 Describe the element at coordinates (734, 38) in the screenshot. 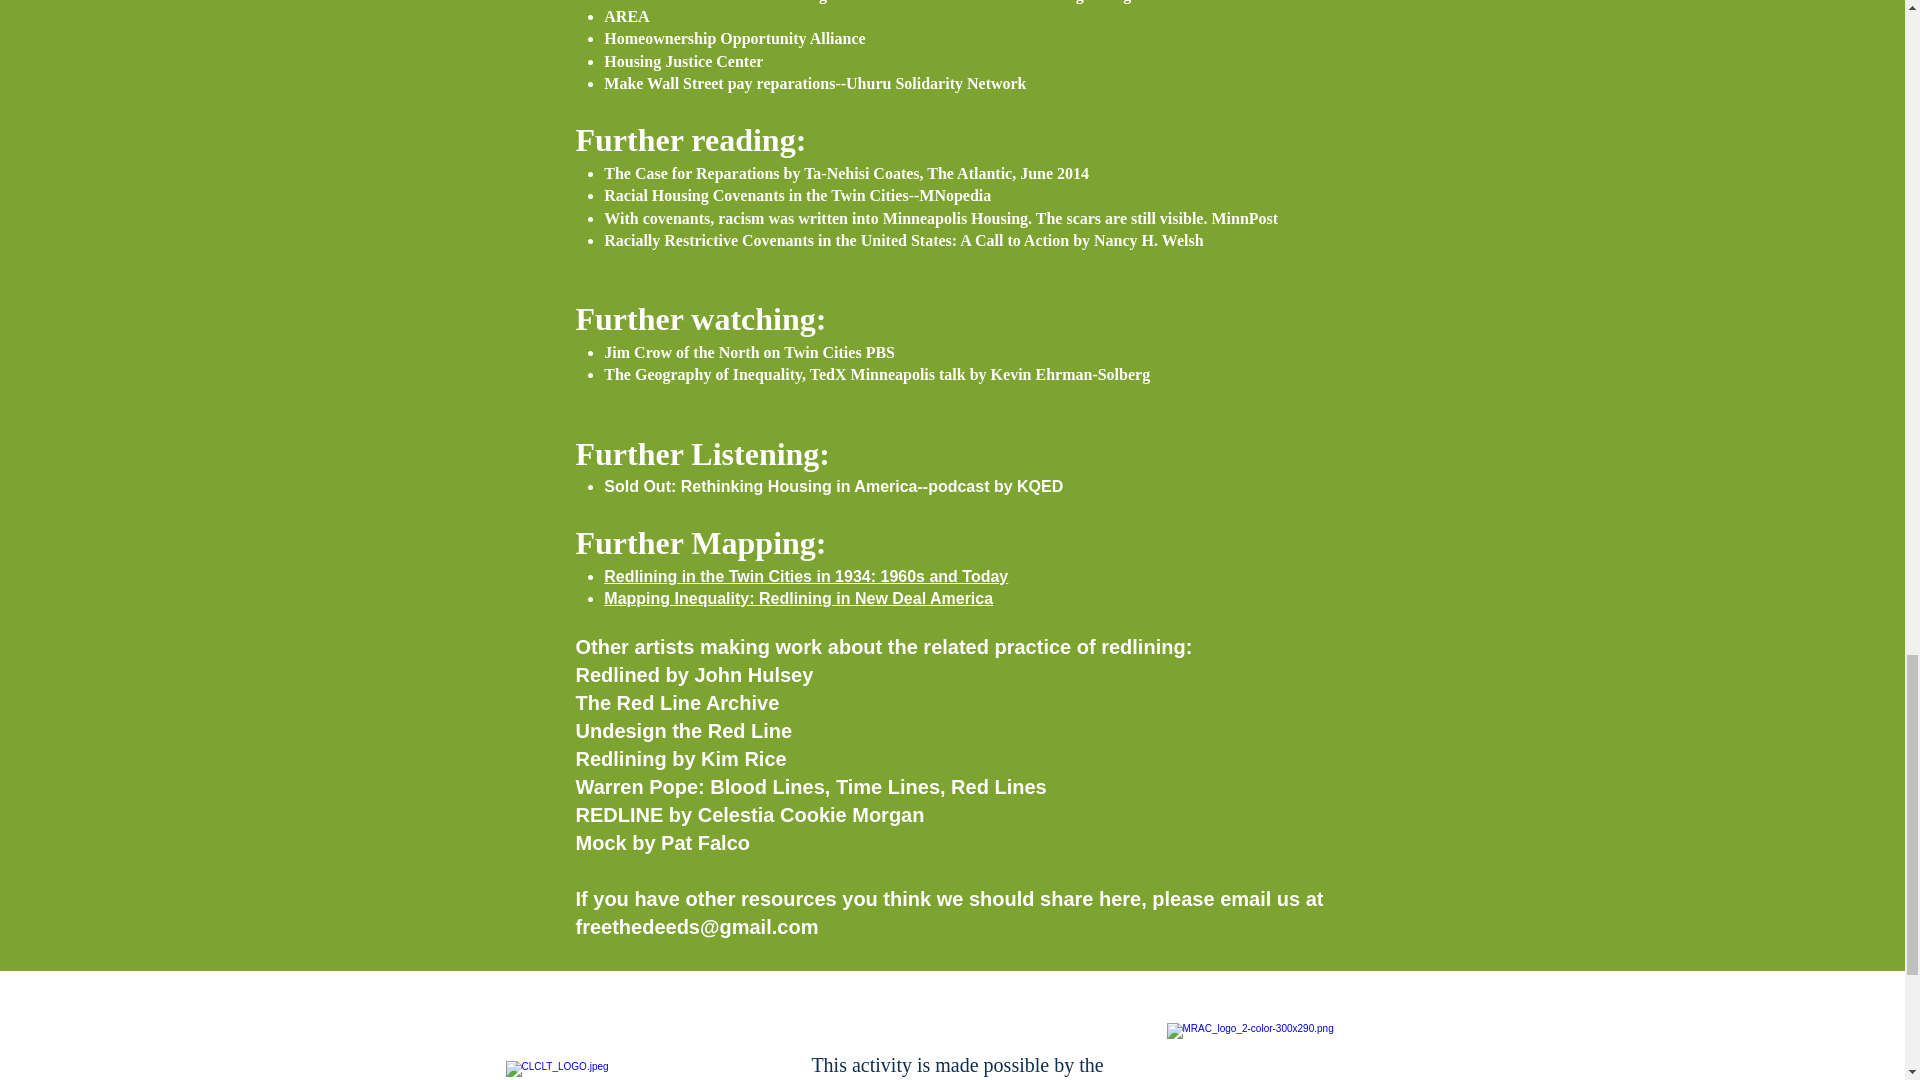

I see `Homeownership Opportunity Alliance` at that location.